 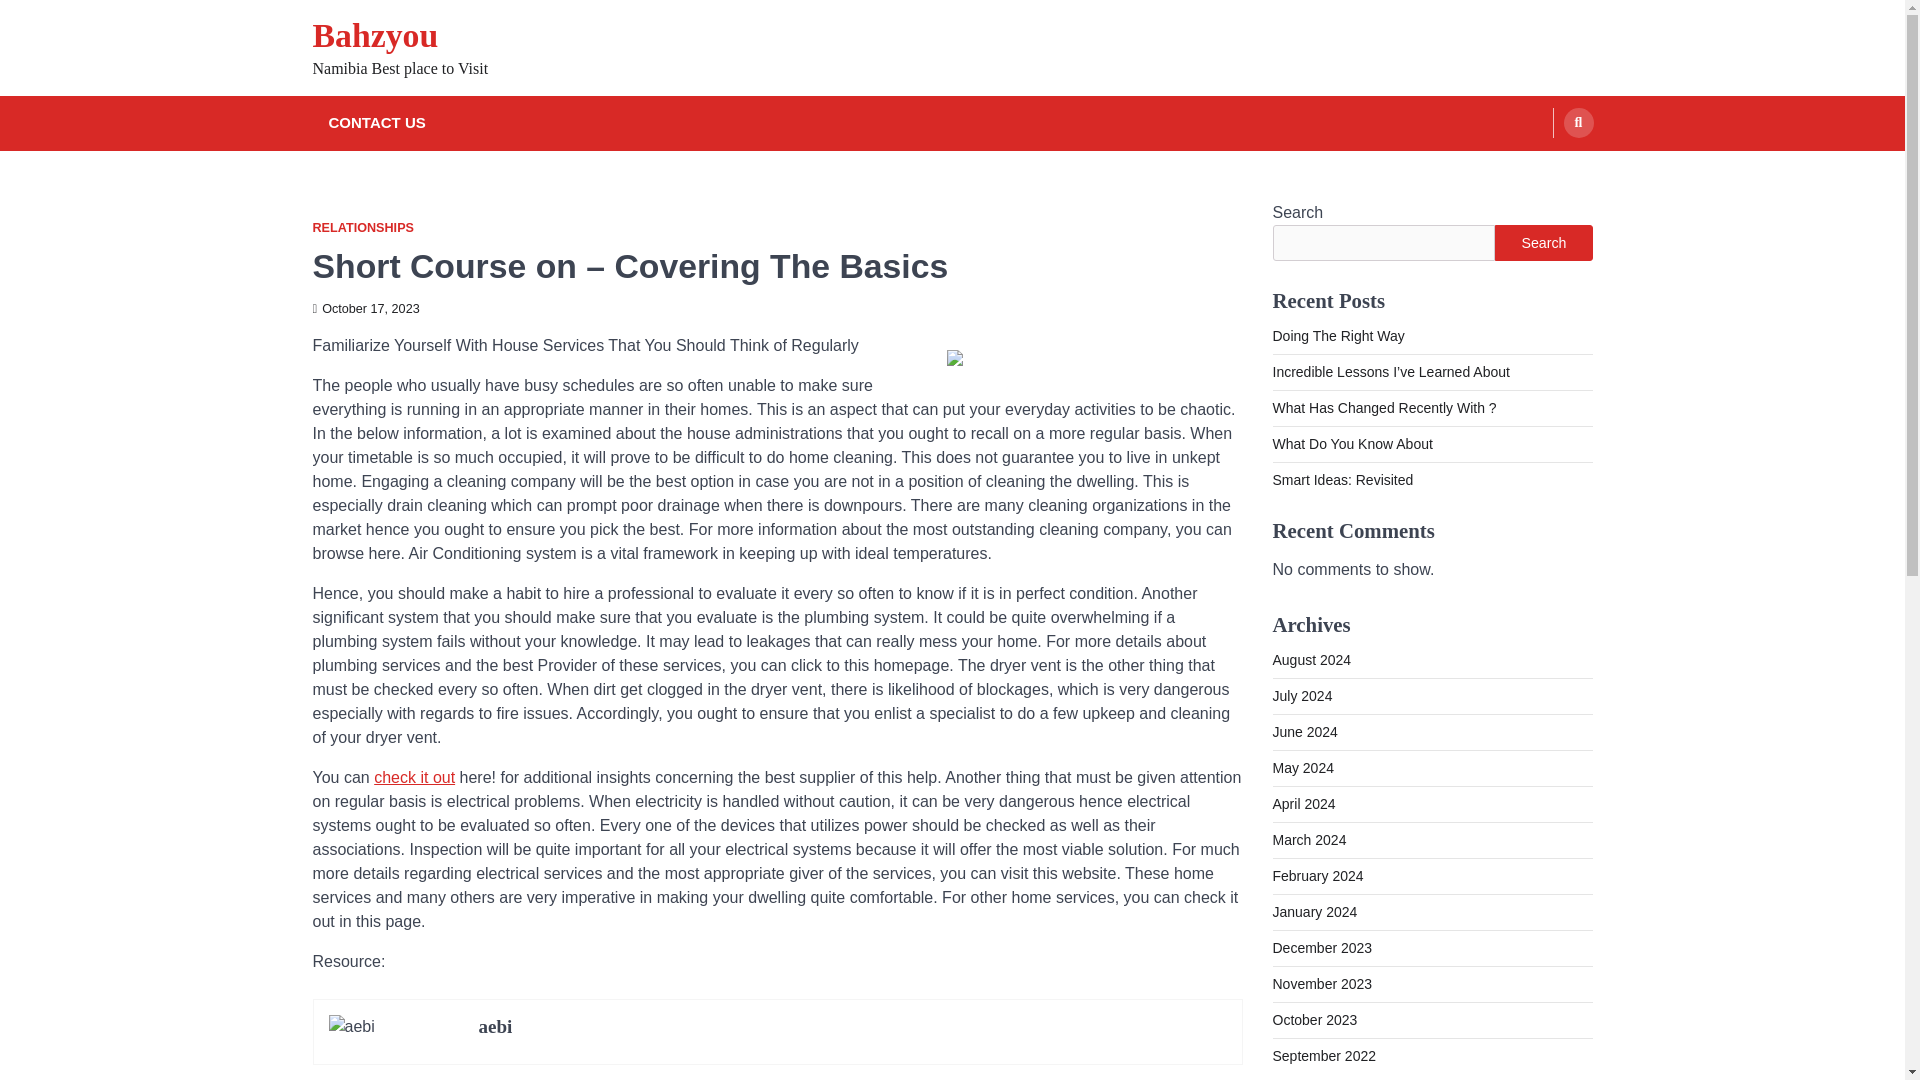 I want to click on What Has Changed Recently With ?, so click(x=1383, y=407).